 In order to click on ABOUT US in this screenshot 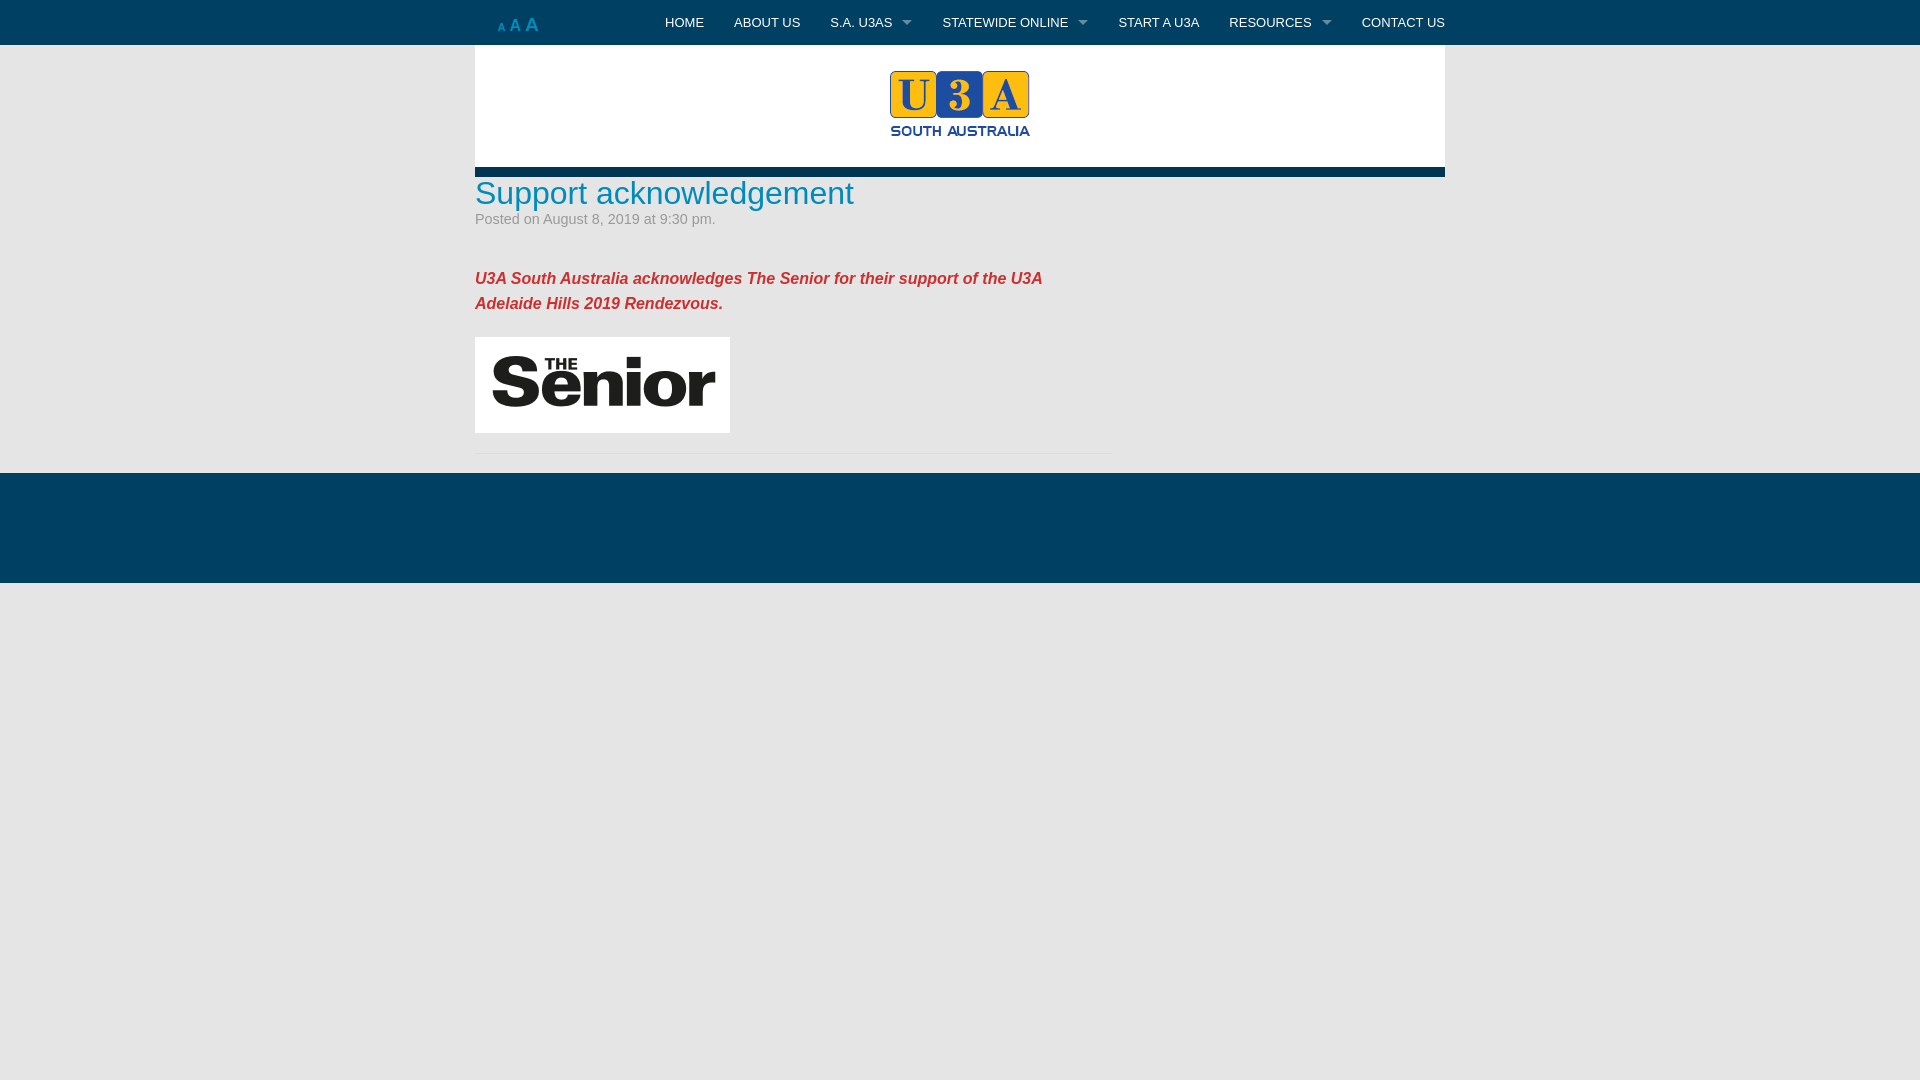, I will do `click(767, 22)`.